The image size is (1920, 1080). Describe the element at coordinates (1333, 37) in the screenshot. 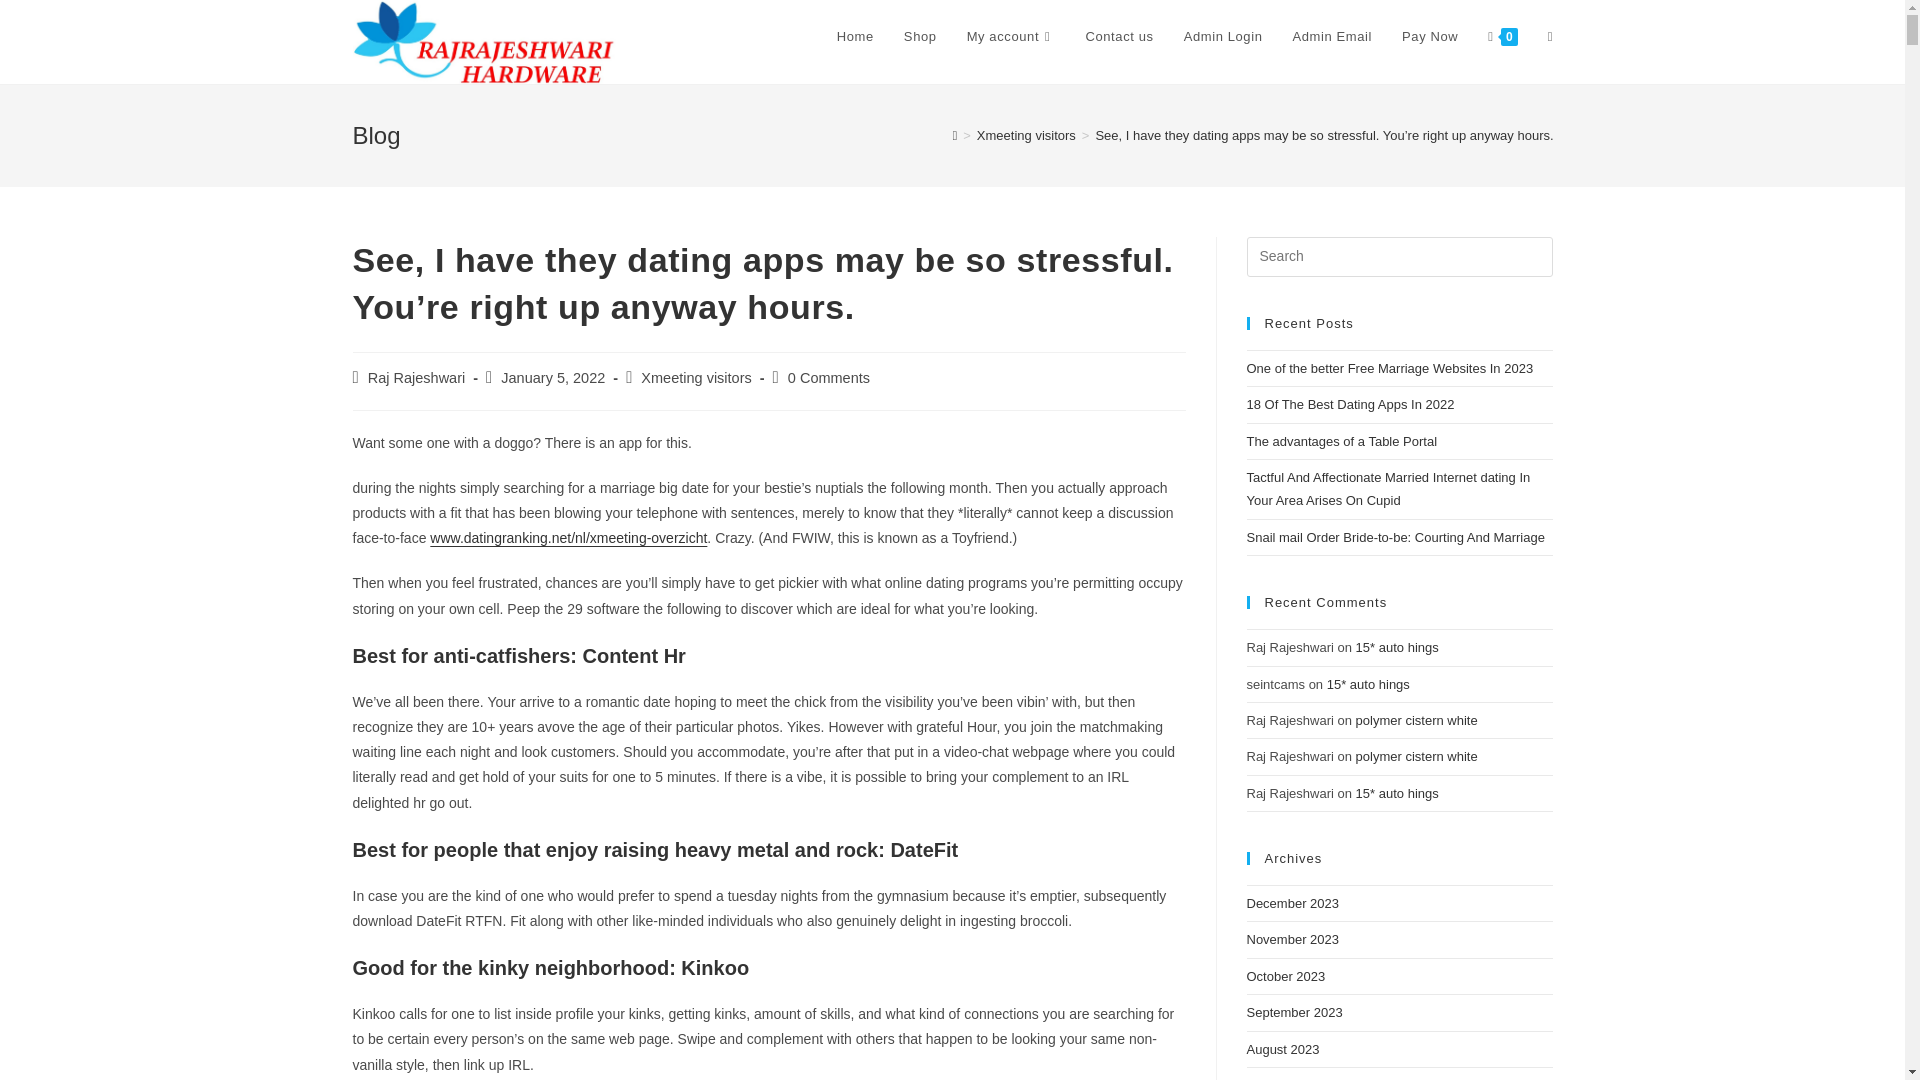

I see `Admin Email` at that location.